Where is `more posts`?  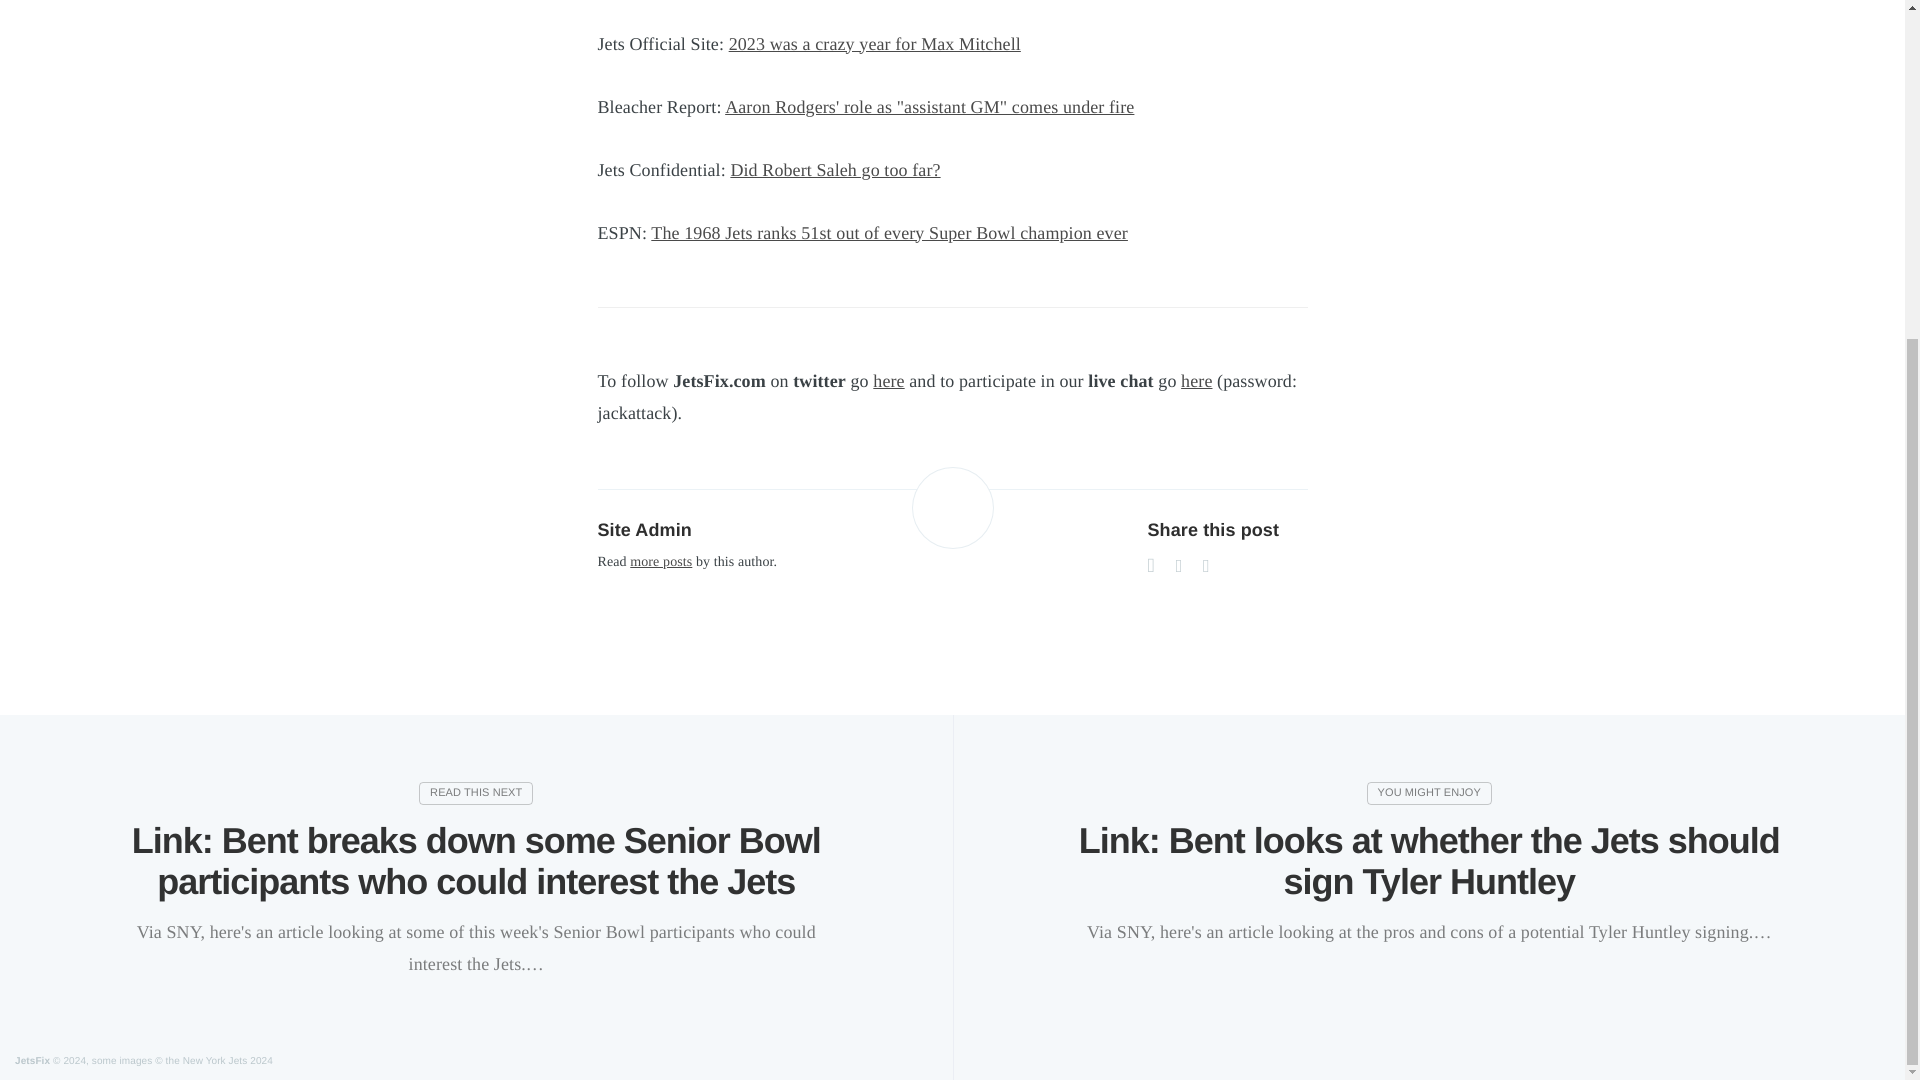 more posts is located at coordinates (660, 562).